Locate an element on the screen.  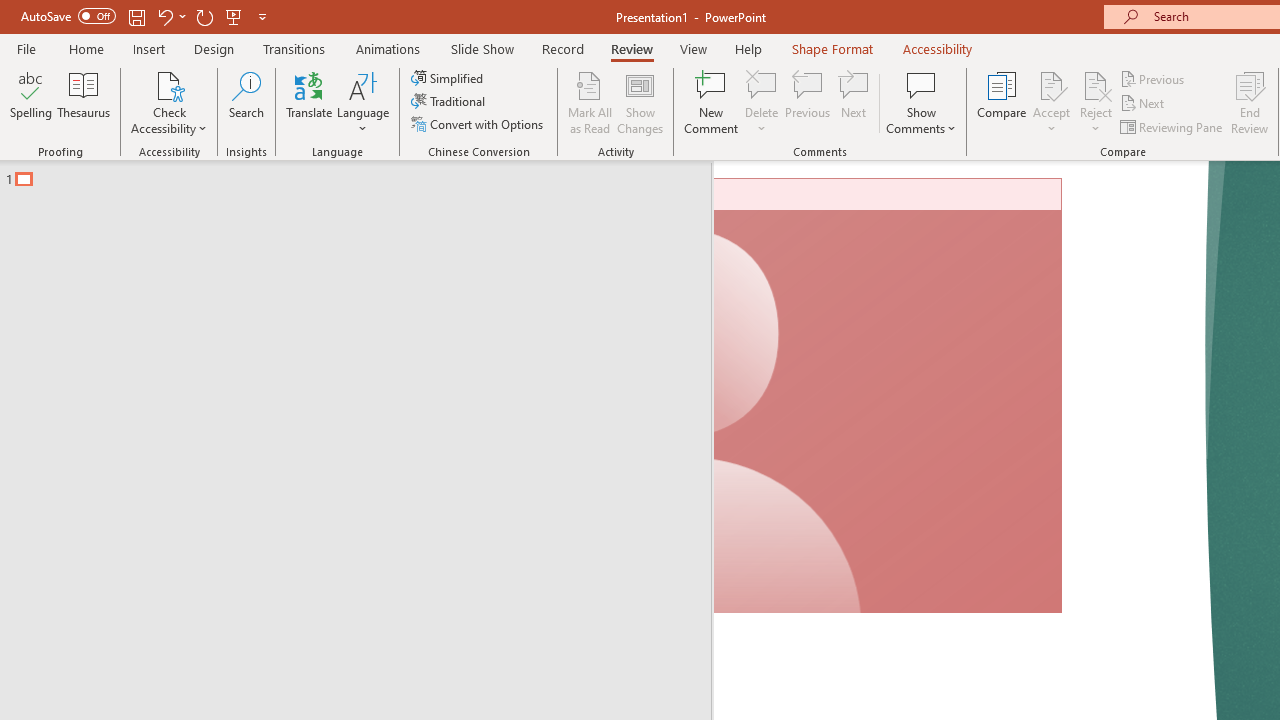
Mark All as Read is located at coordinates (590, 102).